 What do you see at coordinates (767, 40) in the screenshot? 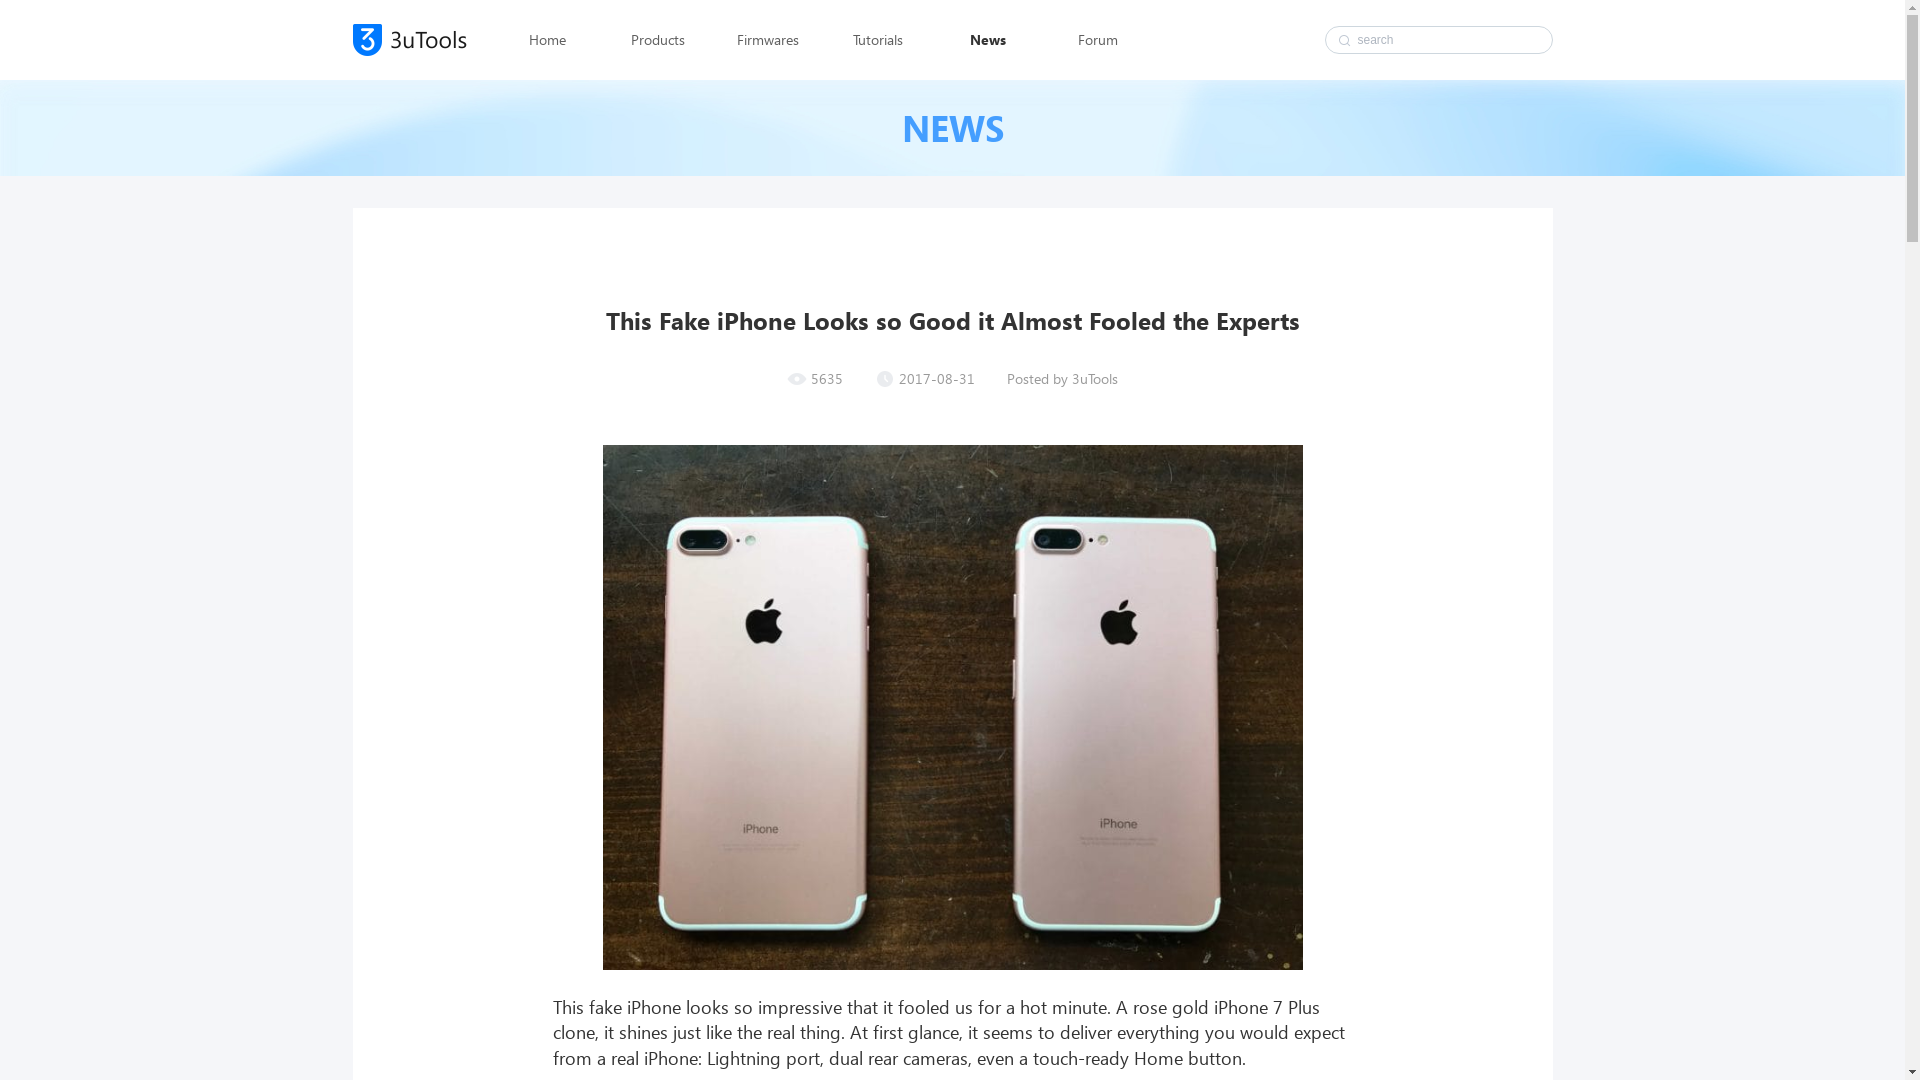
I see `Firmwares` at bounding box center [767, 40].